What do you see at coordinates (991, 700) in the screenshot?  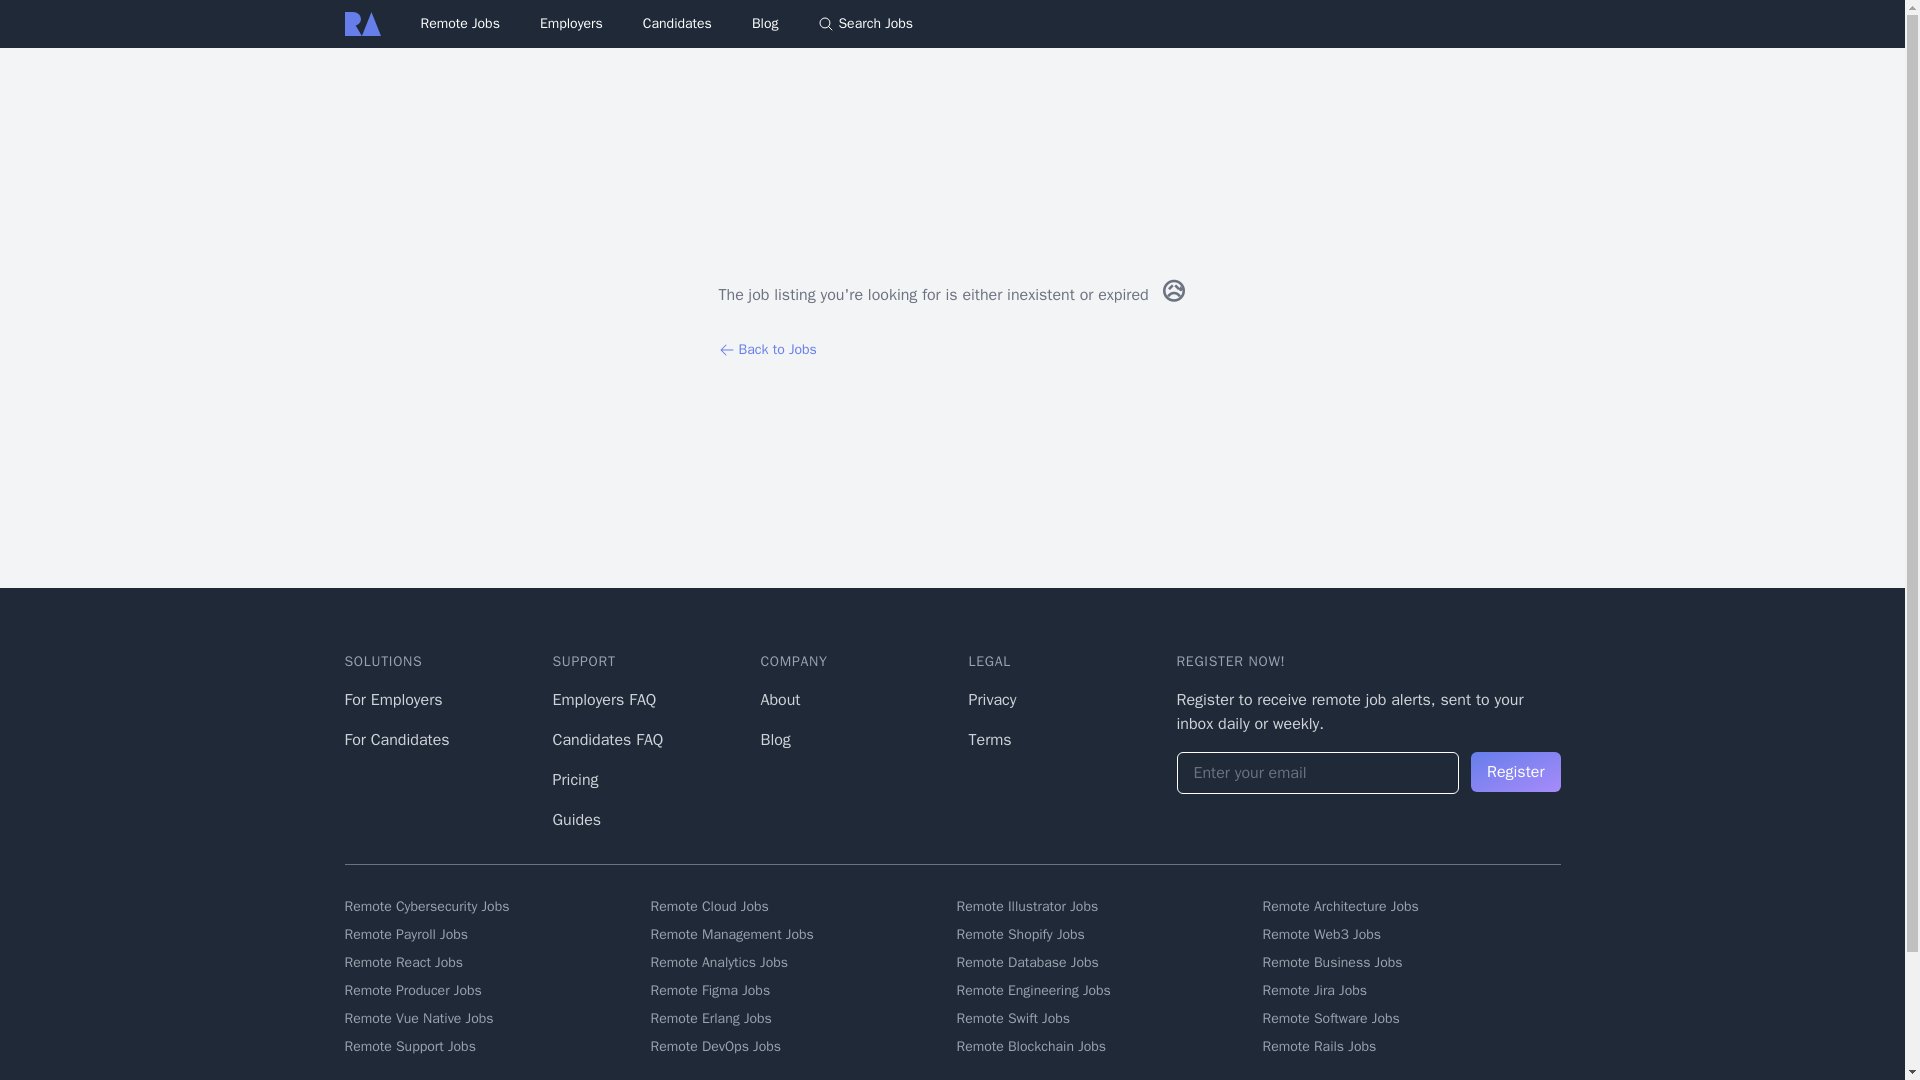 I see `Privacy` at bounding box center [991, 700].